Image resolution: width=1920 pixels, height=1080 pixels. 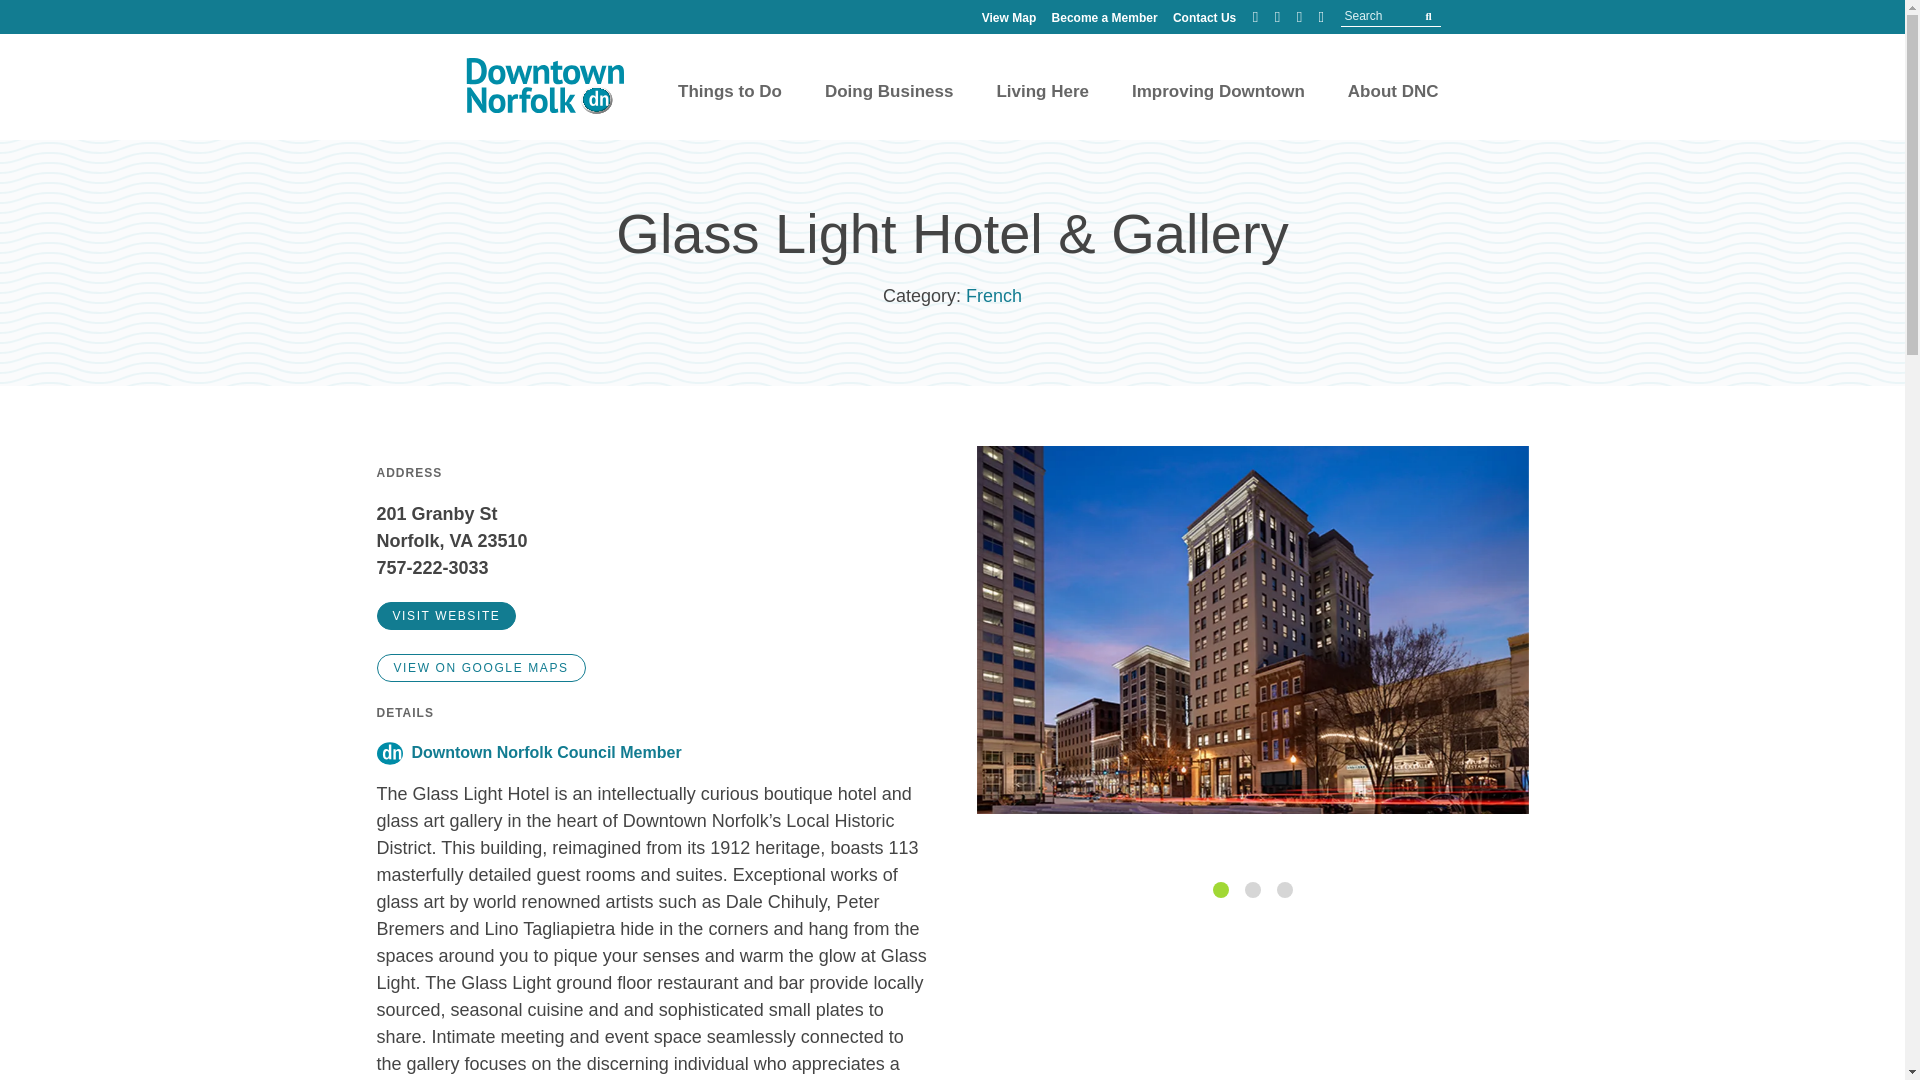 What do you see at coordinates (1008, 17) in the screenshot?
I see `View Map` at bounding box center [1008, 17].